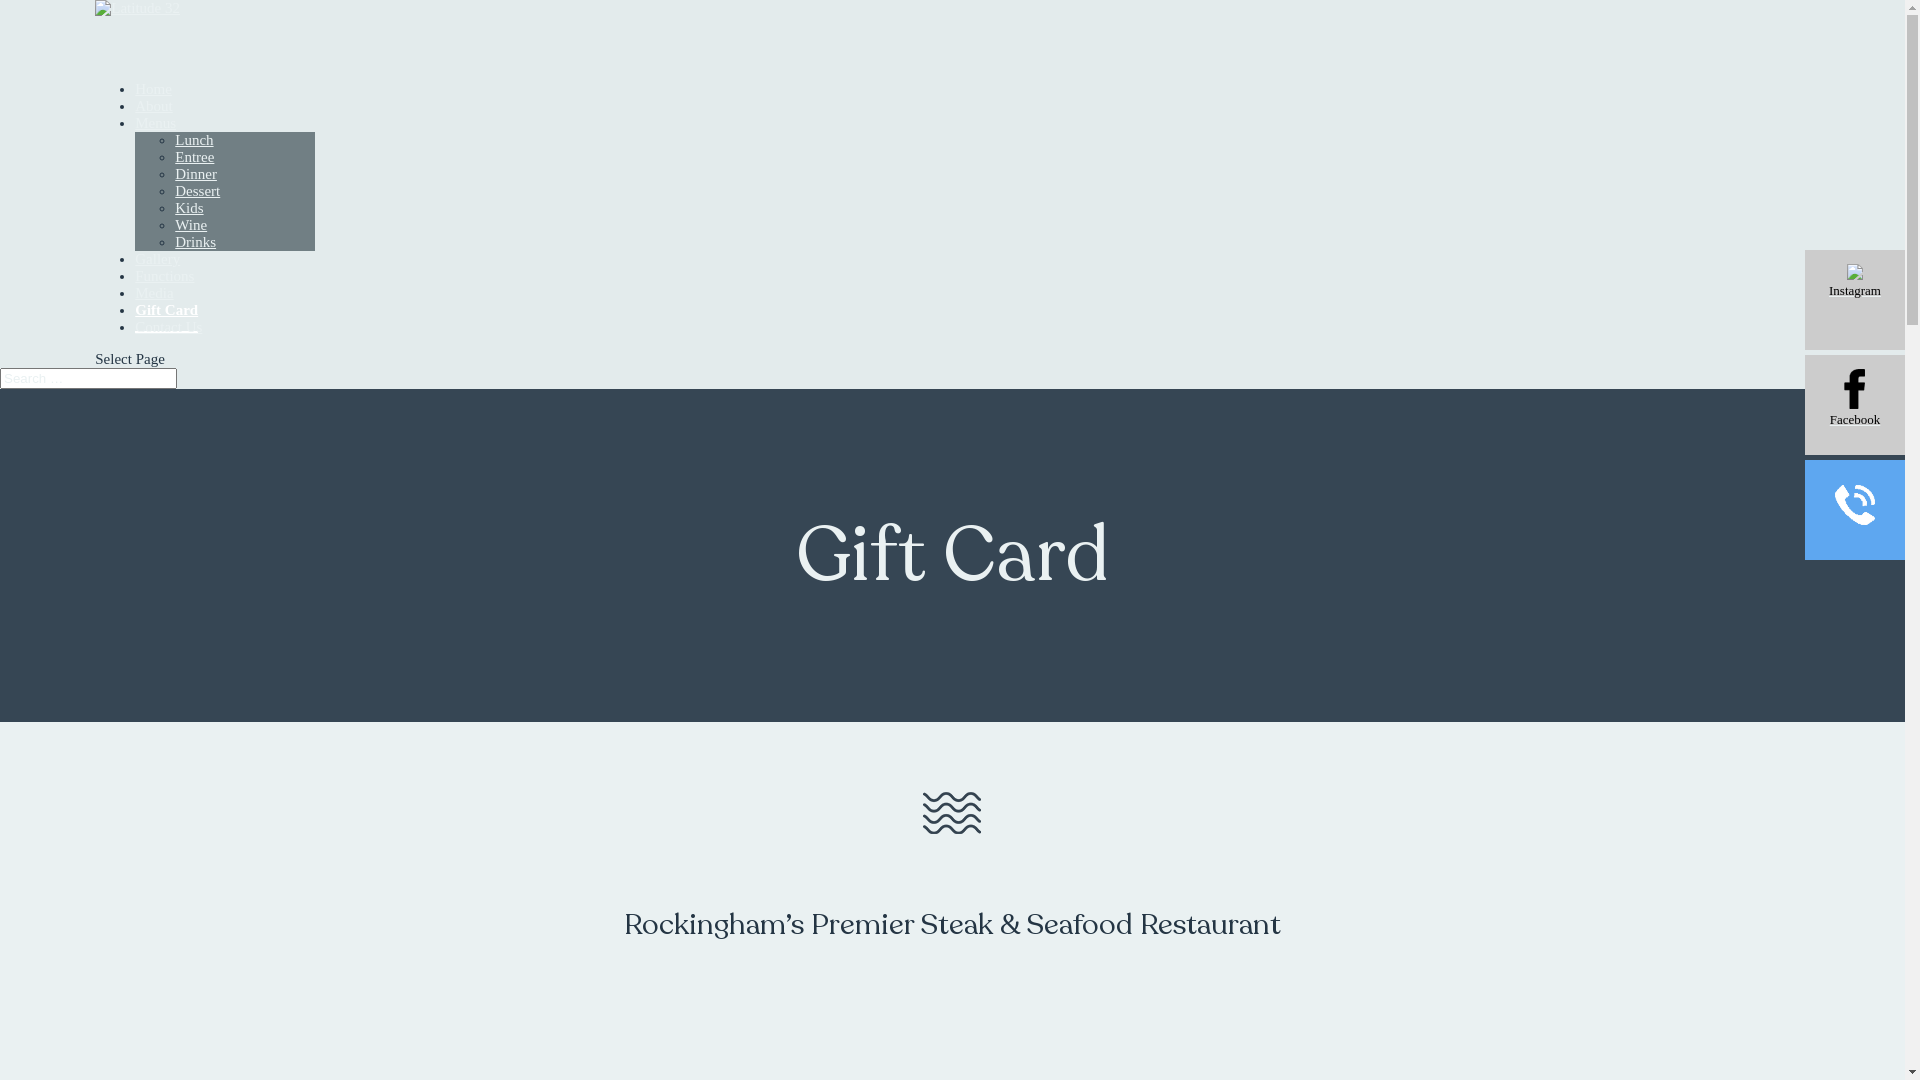 Image resolution: width=1920 pixels, height=1080 pixels. I want to click on Kids, so click(189, 208).